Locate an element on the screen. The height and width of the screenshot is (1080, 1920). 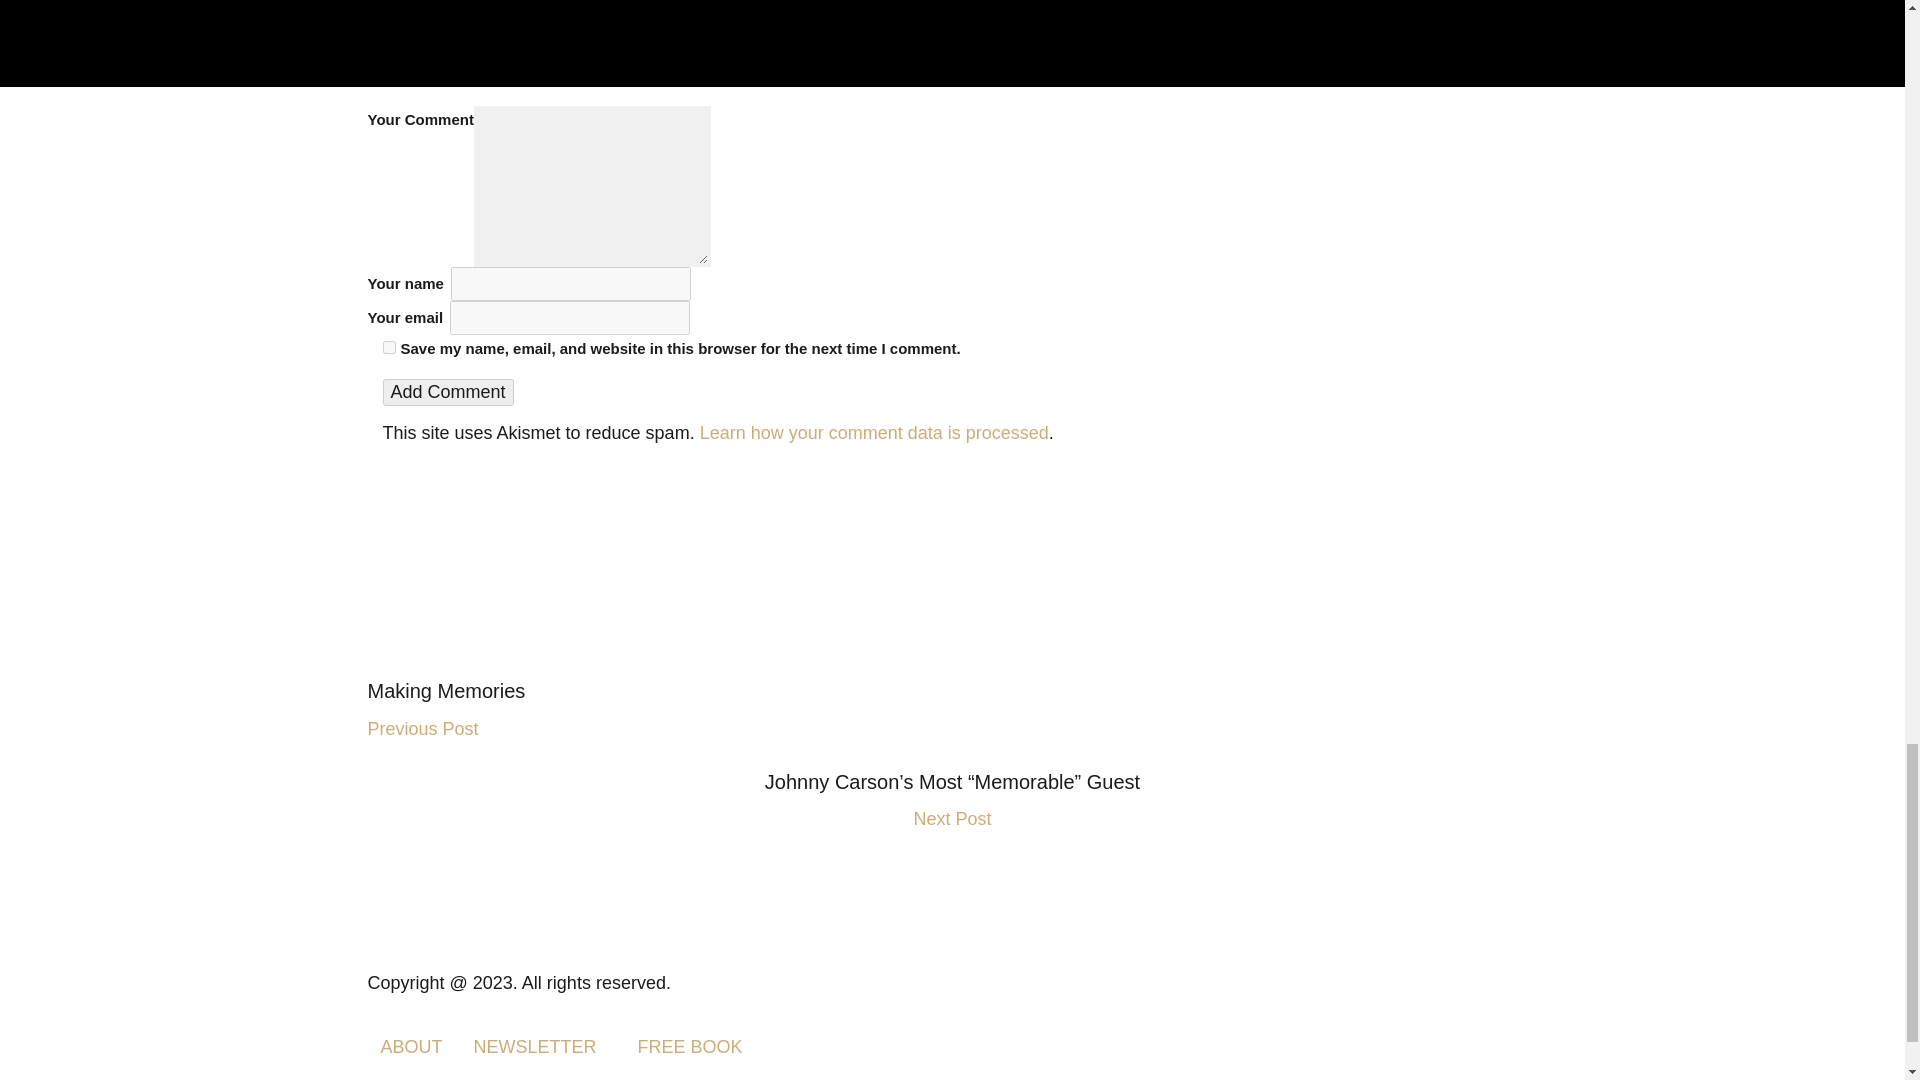
yes is located at coordinates (388, 348).